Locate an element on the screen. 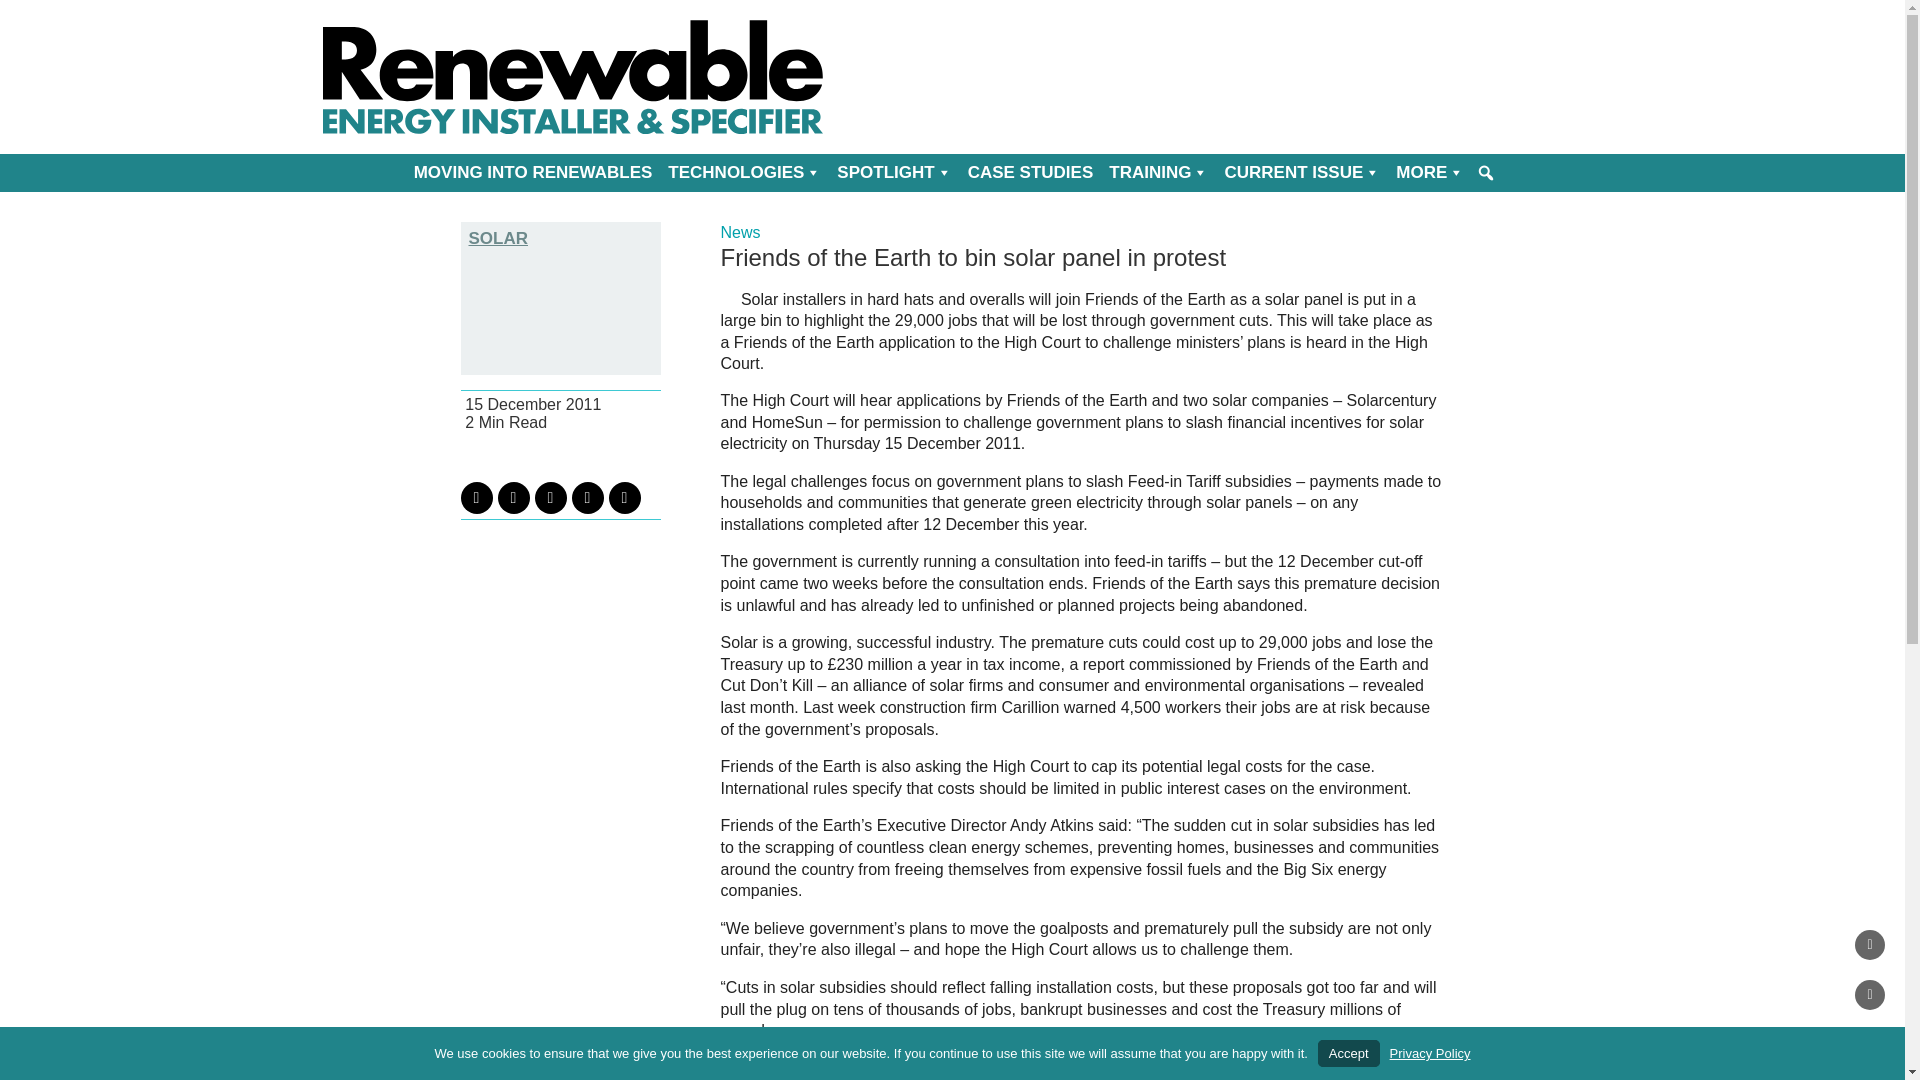 The image size is (1920, 1080). Share on WhatsApp is located at coordinates (624, 498).